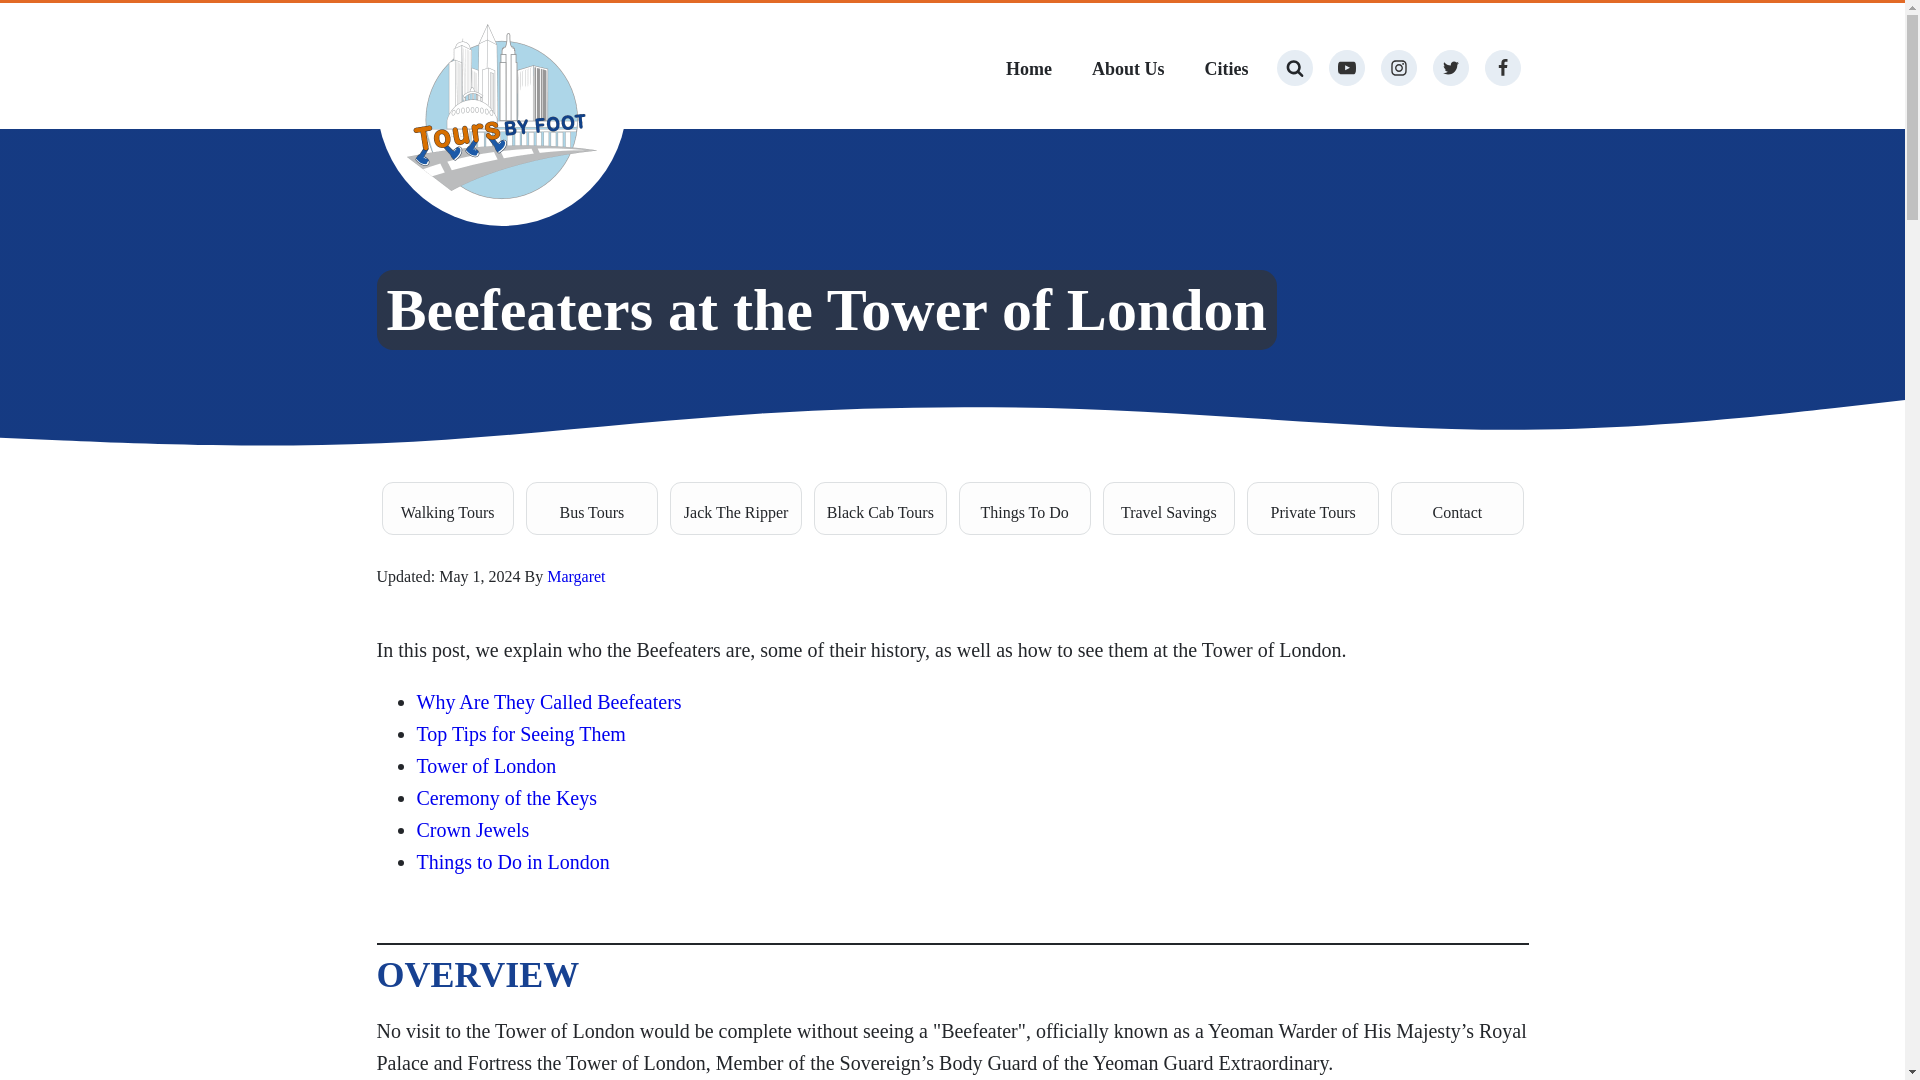  Describe the element at coordinates (1128, 72) in the screenshot. I see `About Us` at that location.